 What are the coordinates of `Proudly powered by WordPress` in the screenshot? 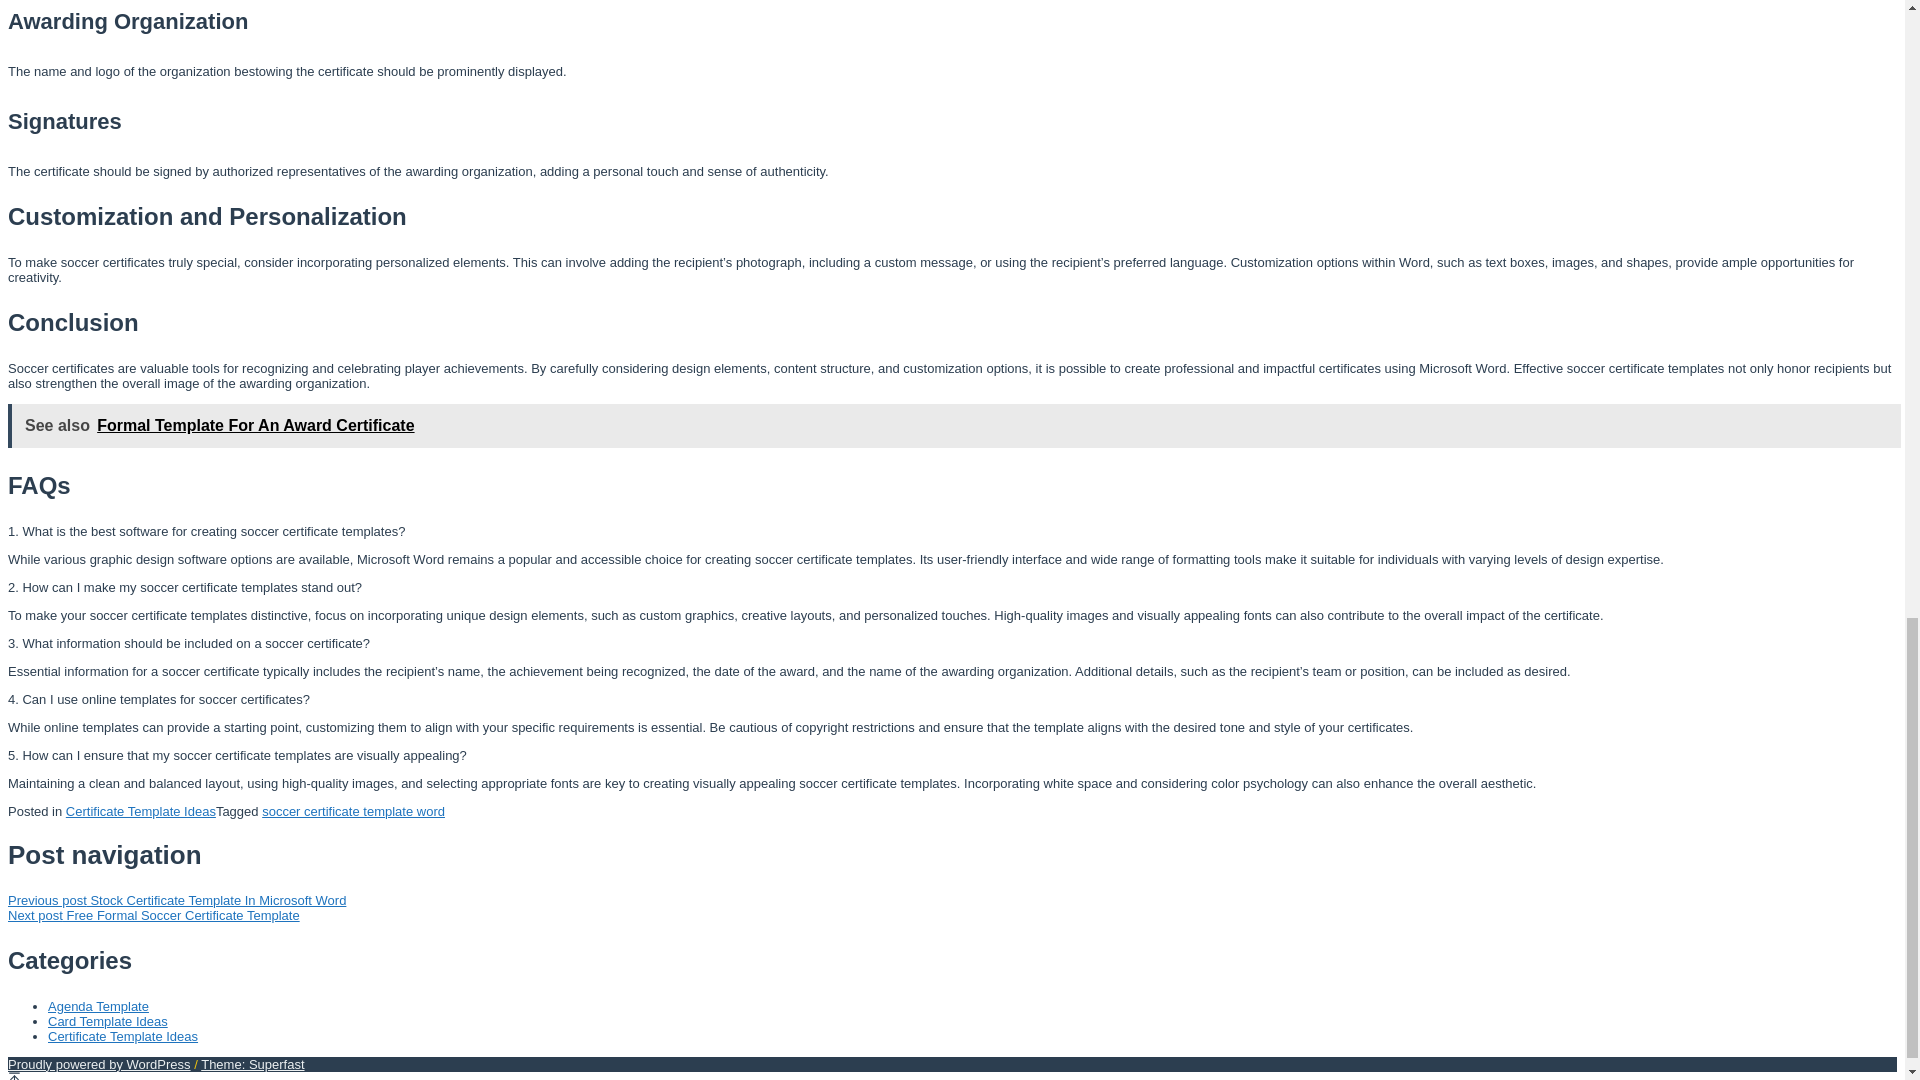 It's located at (98, 1064).